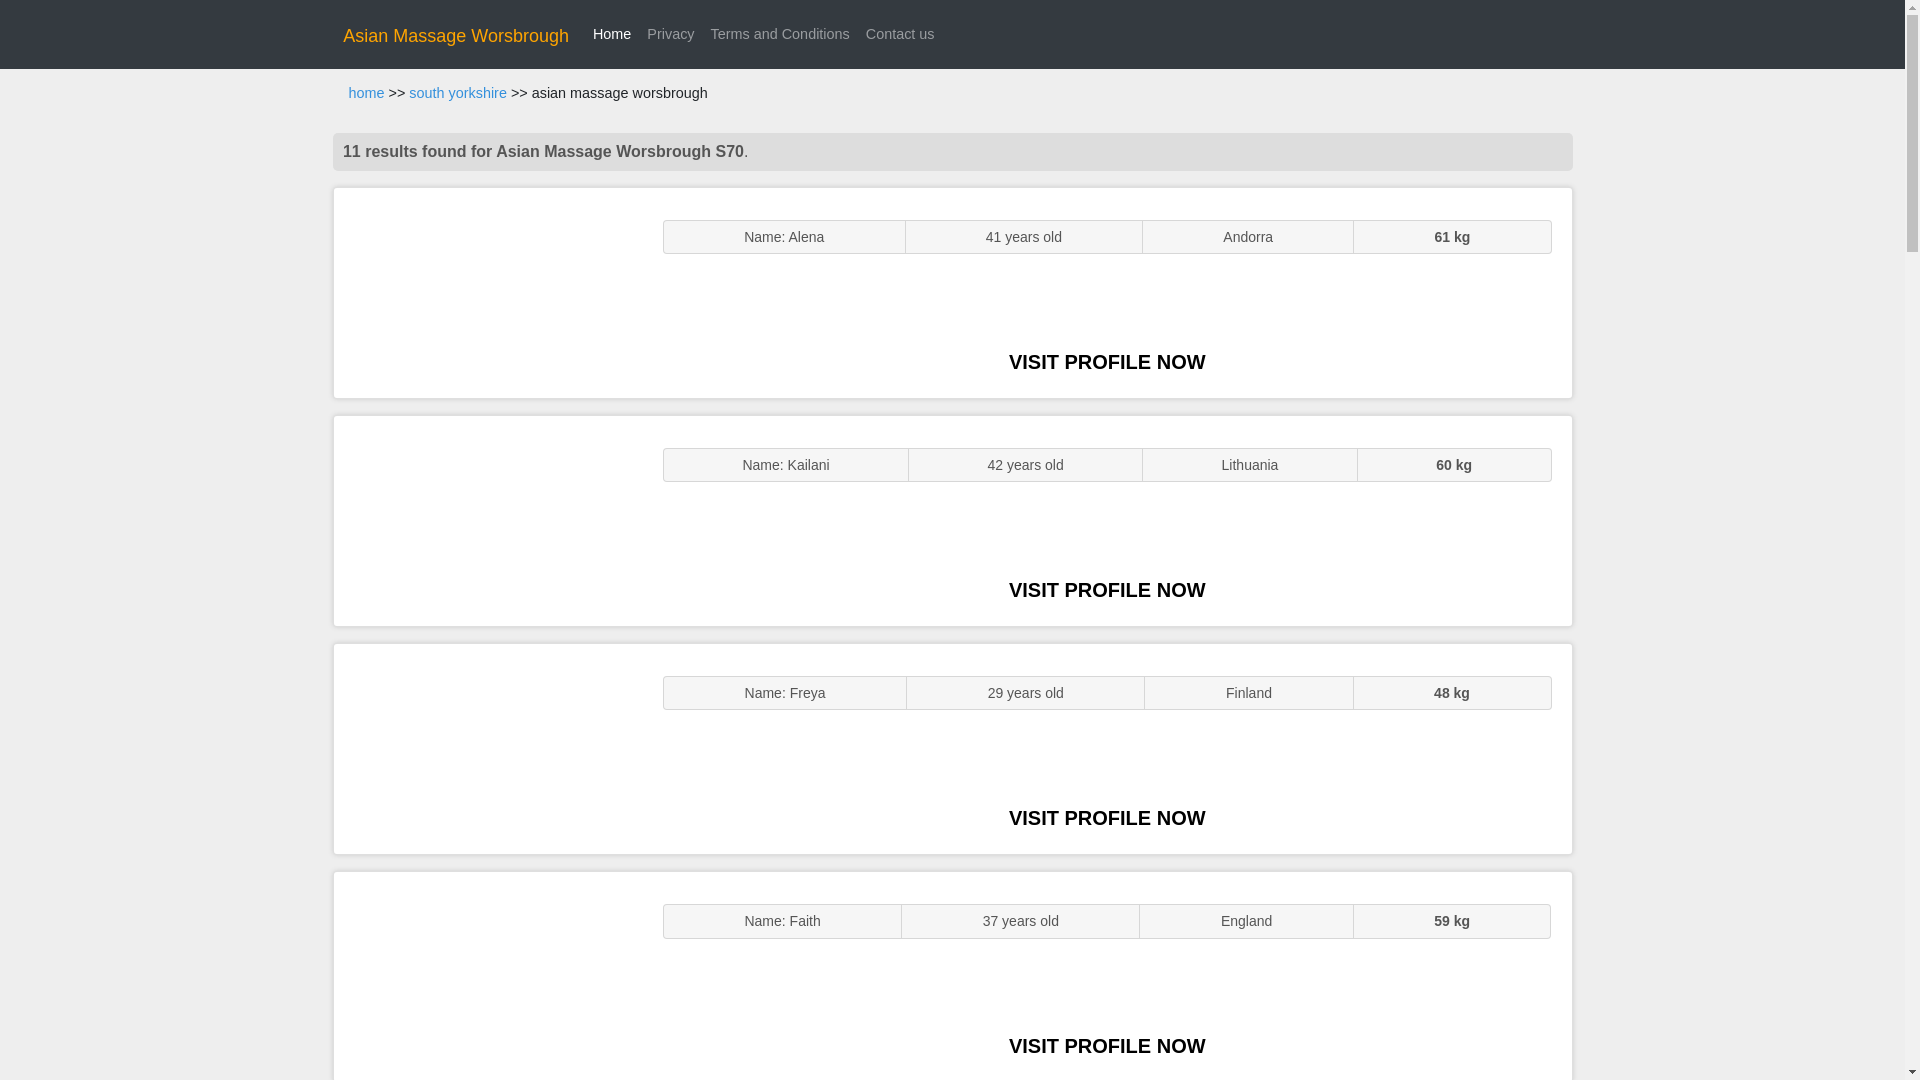  Describe the element at coordinates (488, 976) in the screenshot. I see `Sluts` at that location.